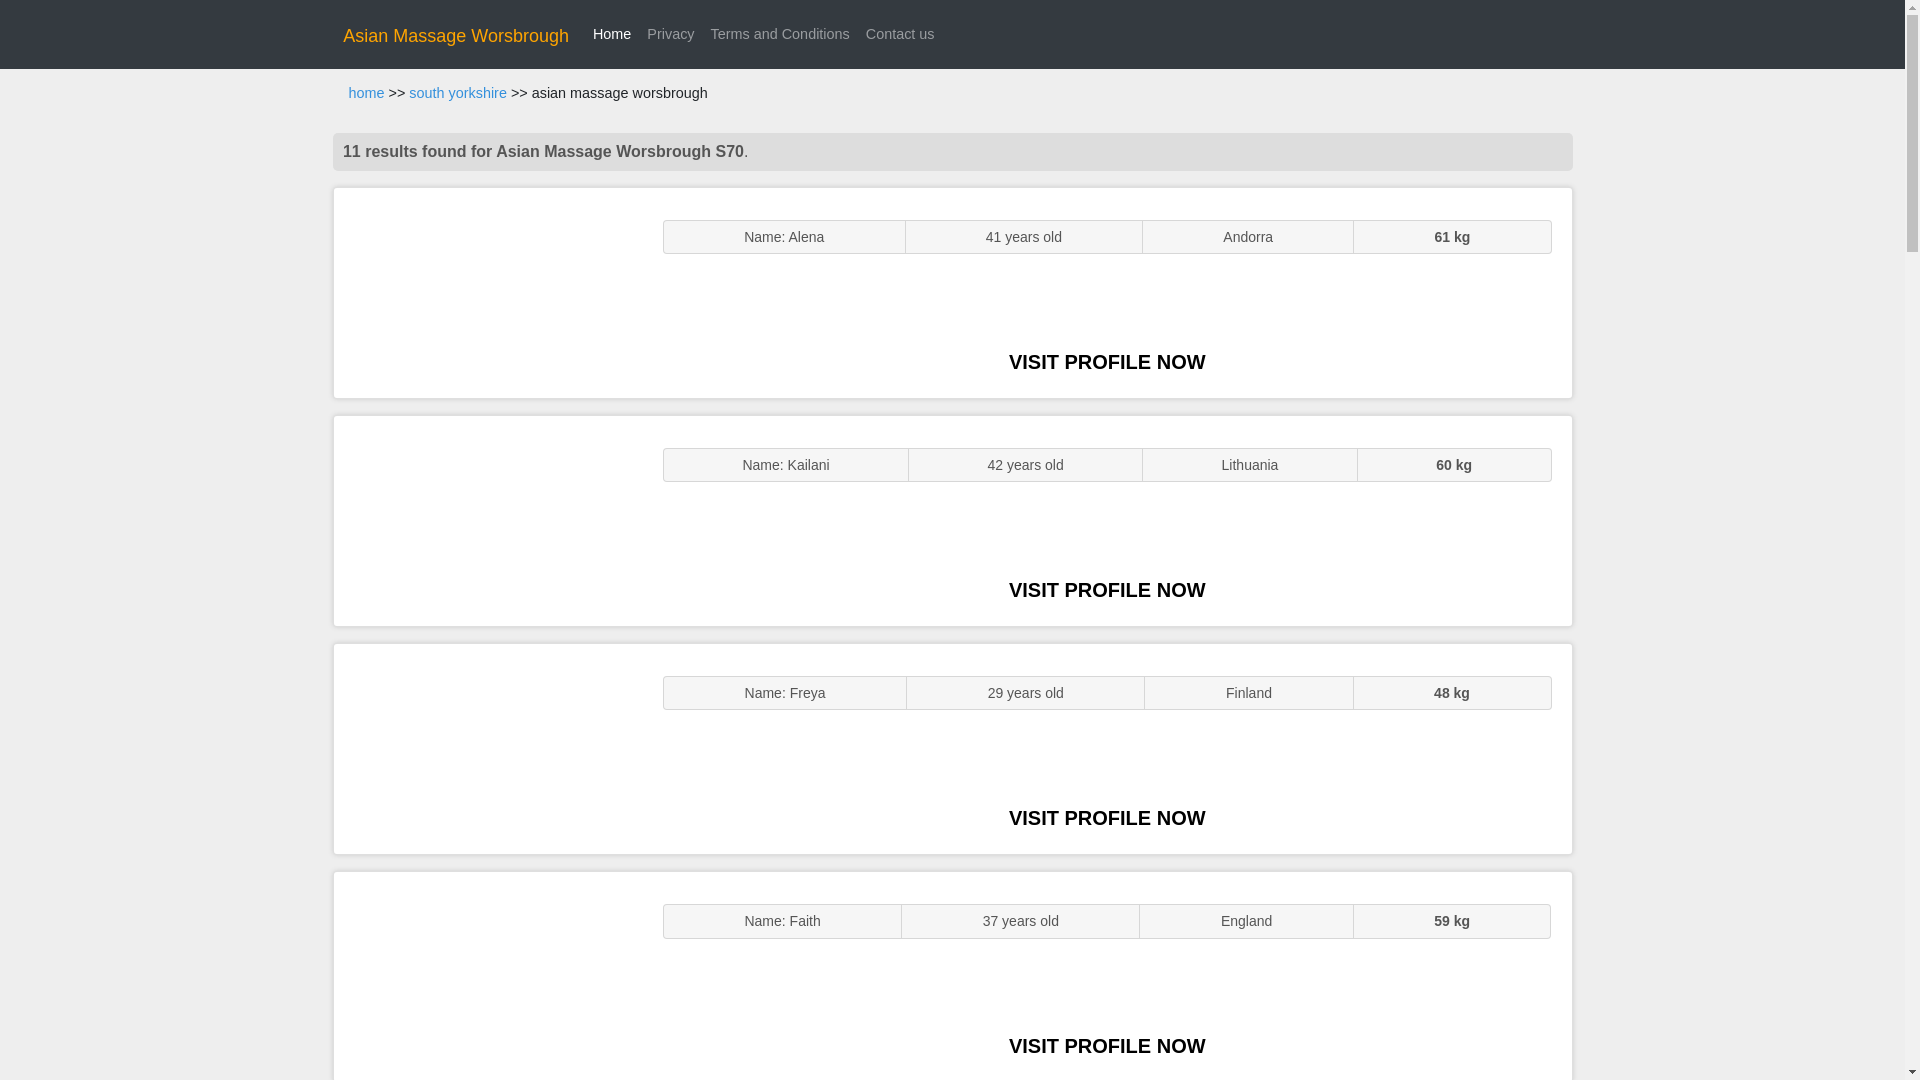  Describe the element at coordinates (488, 976) in the screenshot. I see `Sluts` at that location.